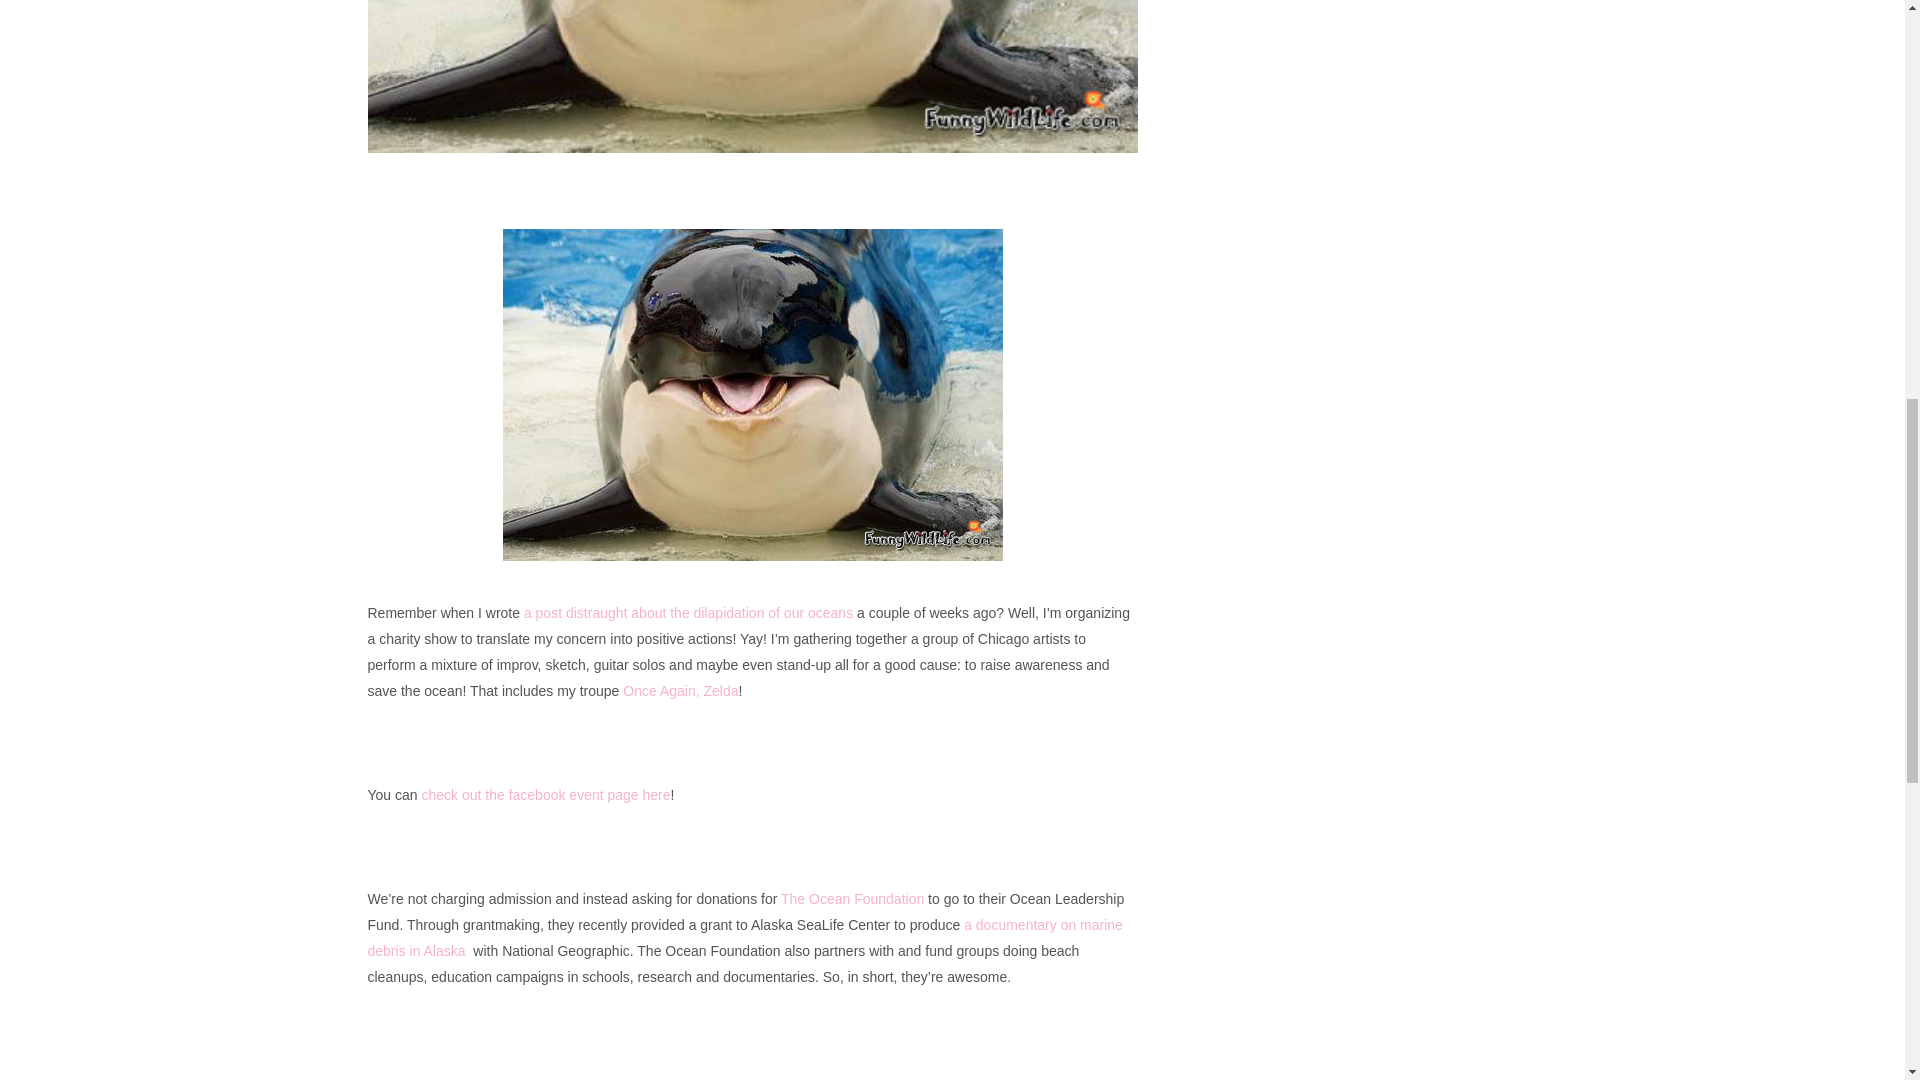  What do you see at coordinates (746, 938) in the screenshot?
I see `a documentary on marine debris in Alaska` at bounding box center [746, 938].